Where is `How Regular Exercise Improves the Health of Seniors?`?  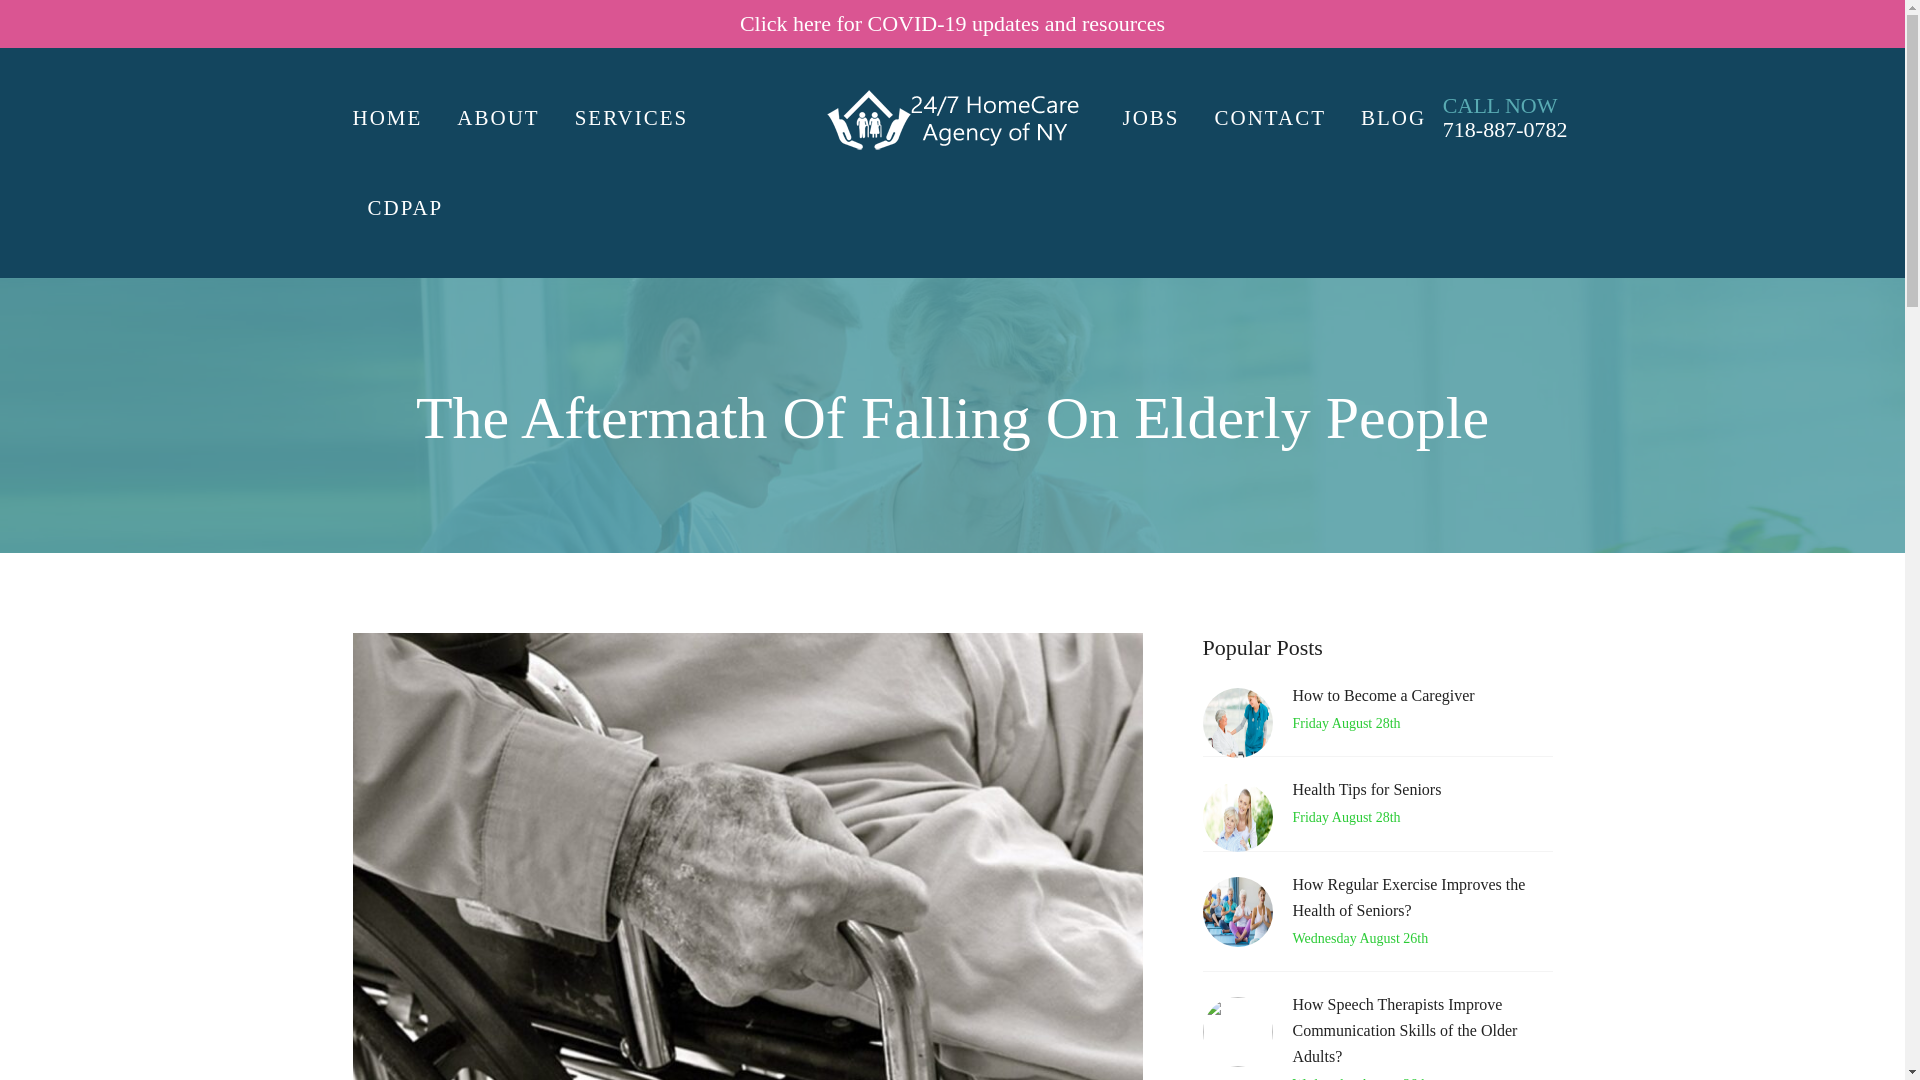 How Regular Exercise Improves the Health of Seniors? is located at coordinates (1422, 903).